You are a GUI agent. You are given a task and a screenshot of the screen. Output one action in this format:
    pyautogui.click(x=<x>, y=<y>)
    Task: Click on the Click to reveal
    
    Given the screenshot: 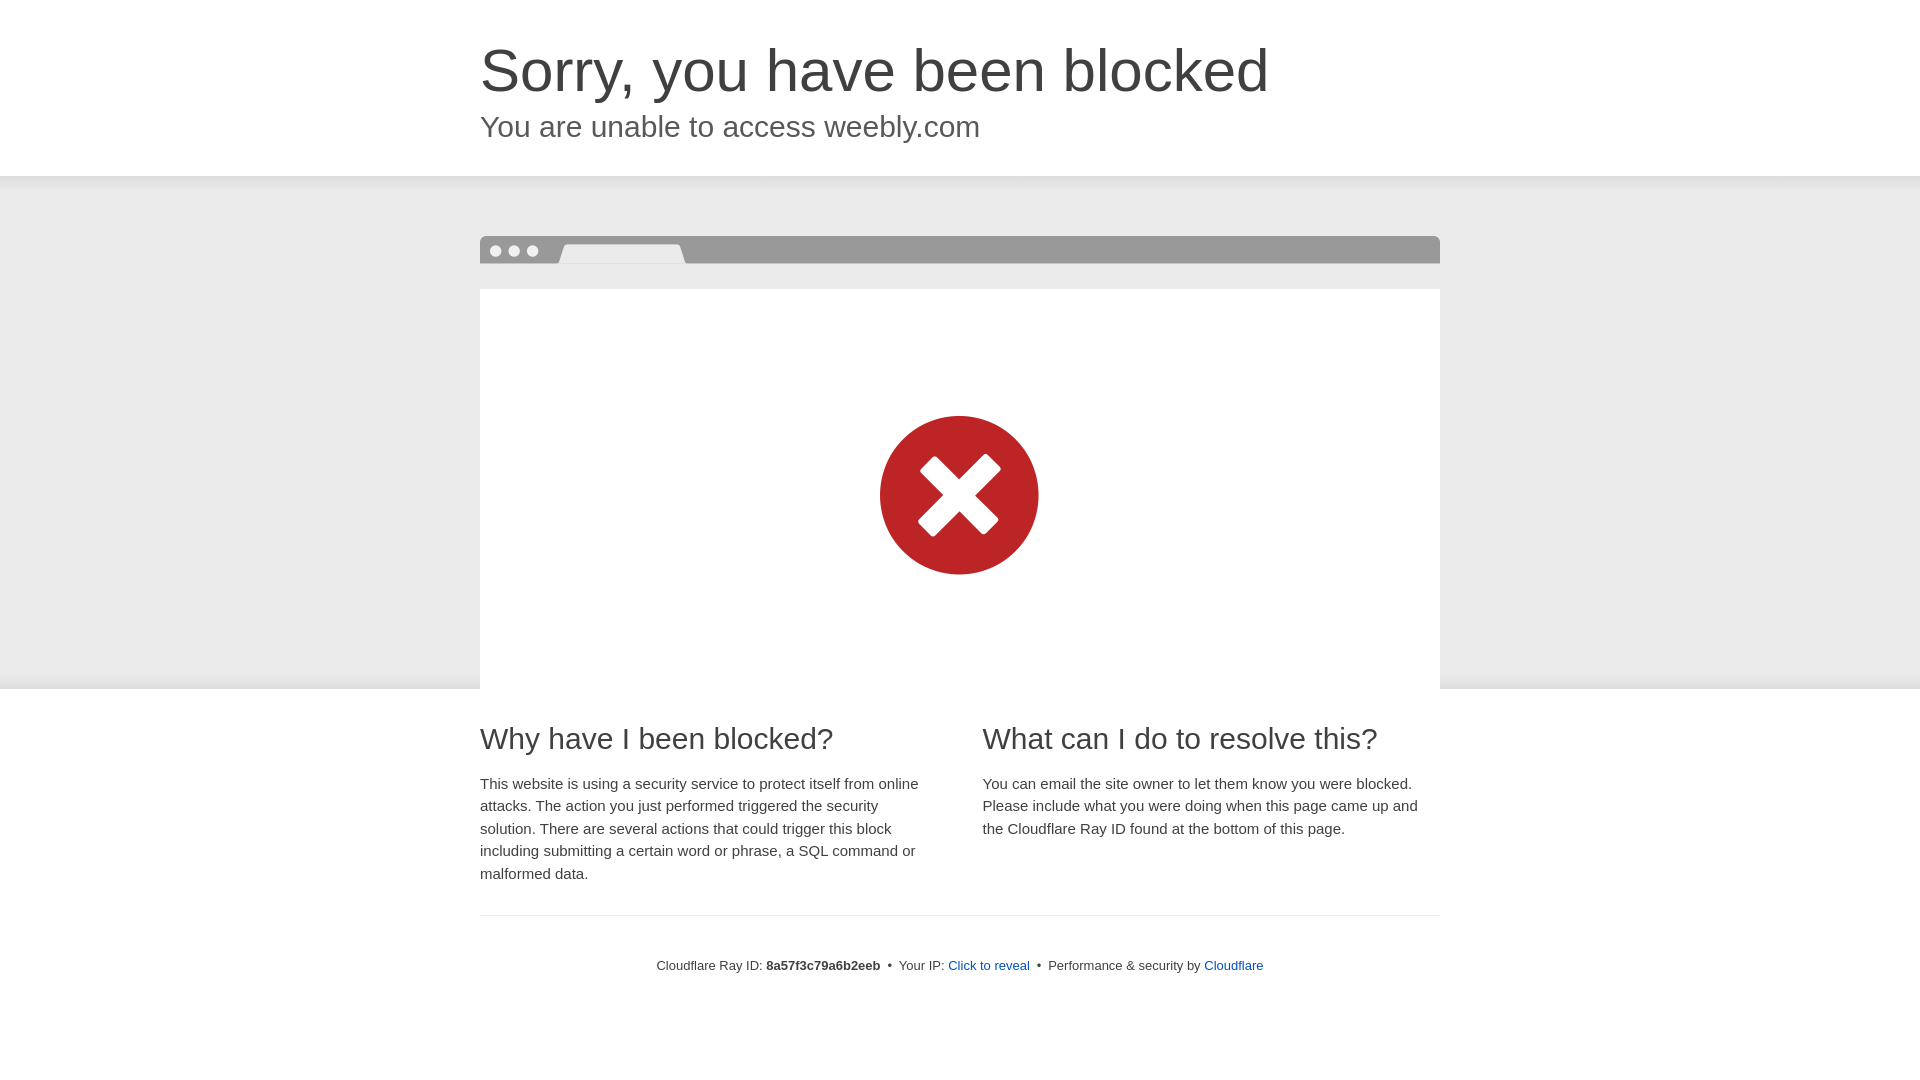 What is the action you would take?
    pyautogui.click(x=988, y=966)
    